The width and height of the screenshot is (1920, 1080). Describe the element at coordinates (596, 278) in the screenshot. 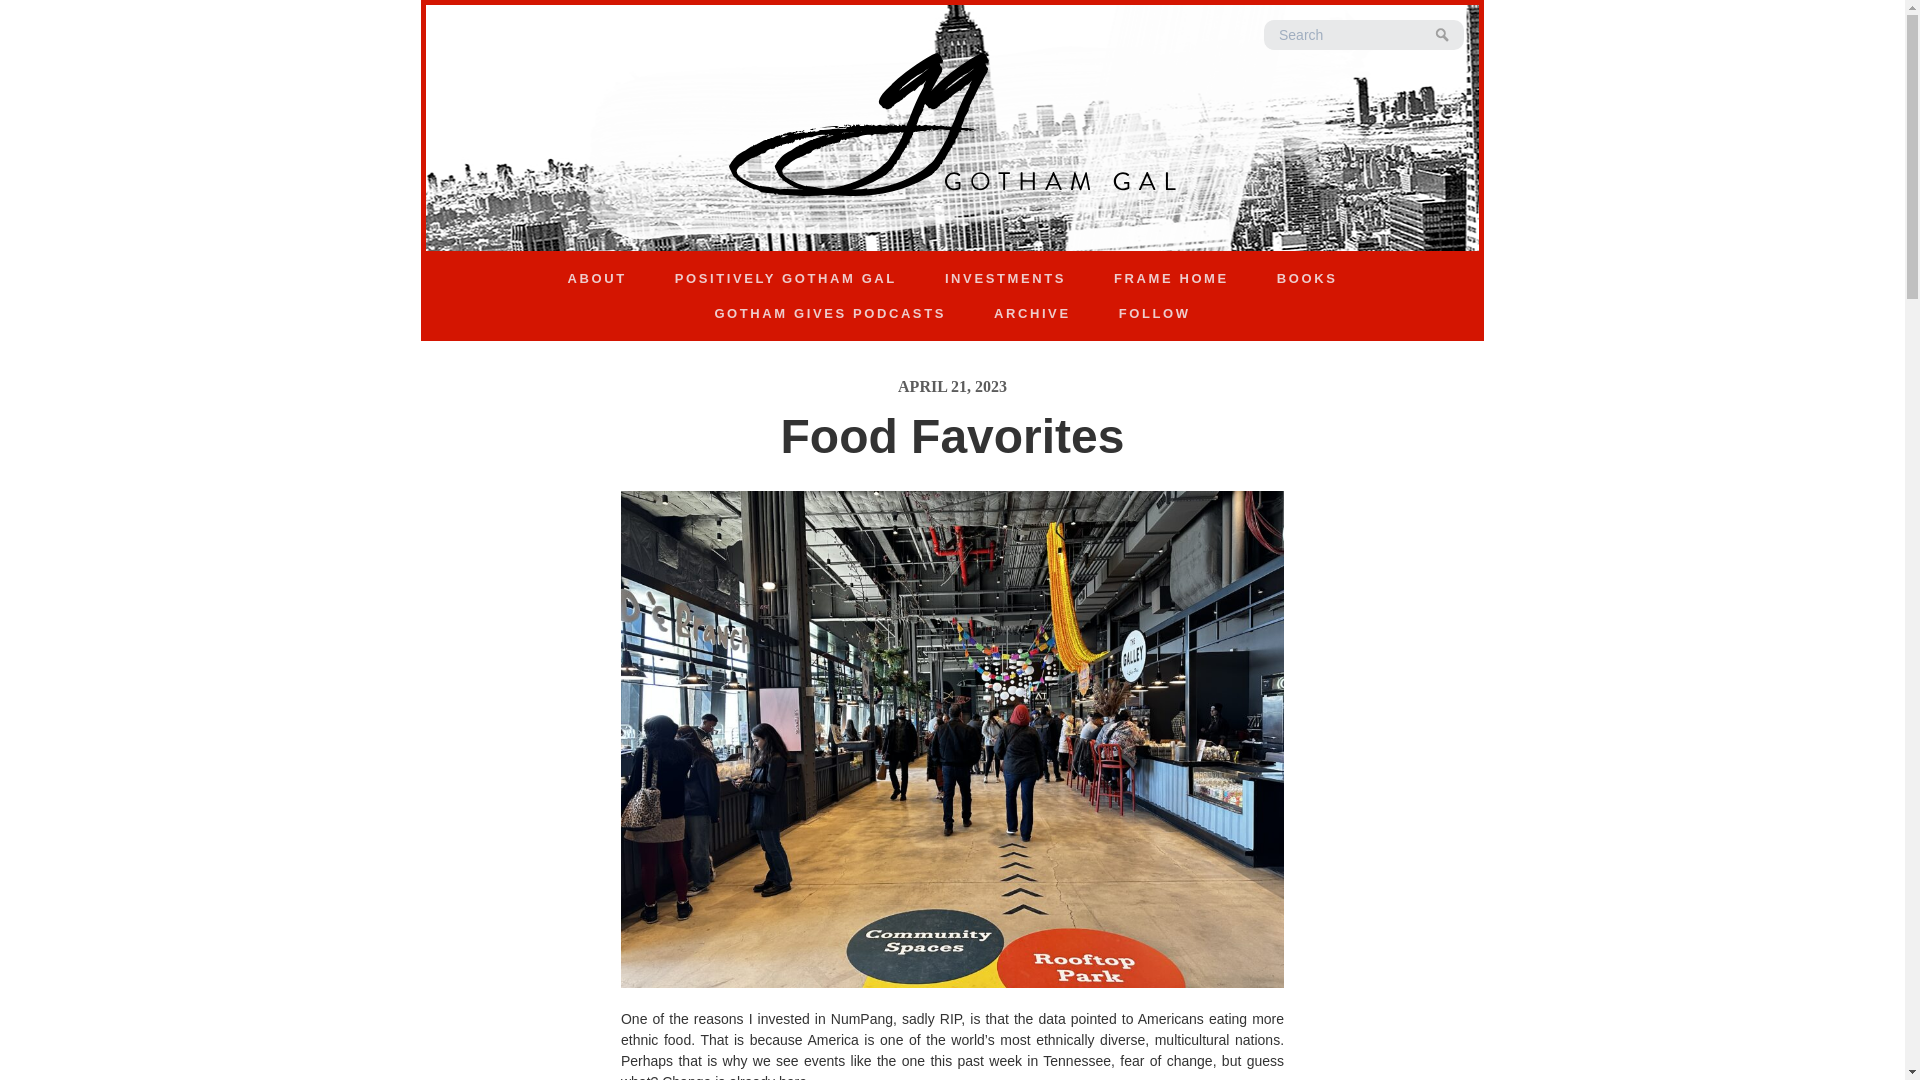

I see `ABOUT` at that location.